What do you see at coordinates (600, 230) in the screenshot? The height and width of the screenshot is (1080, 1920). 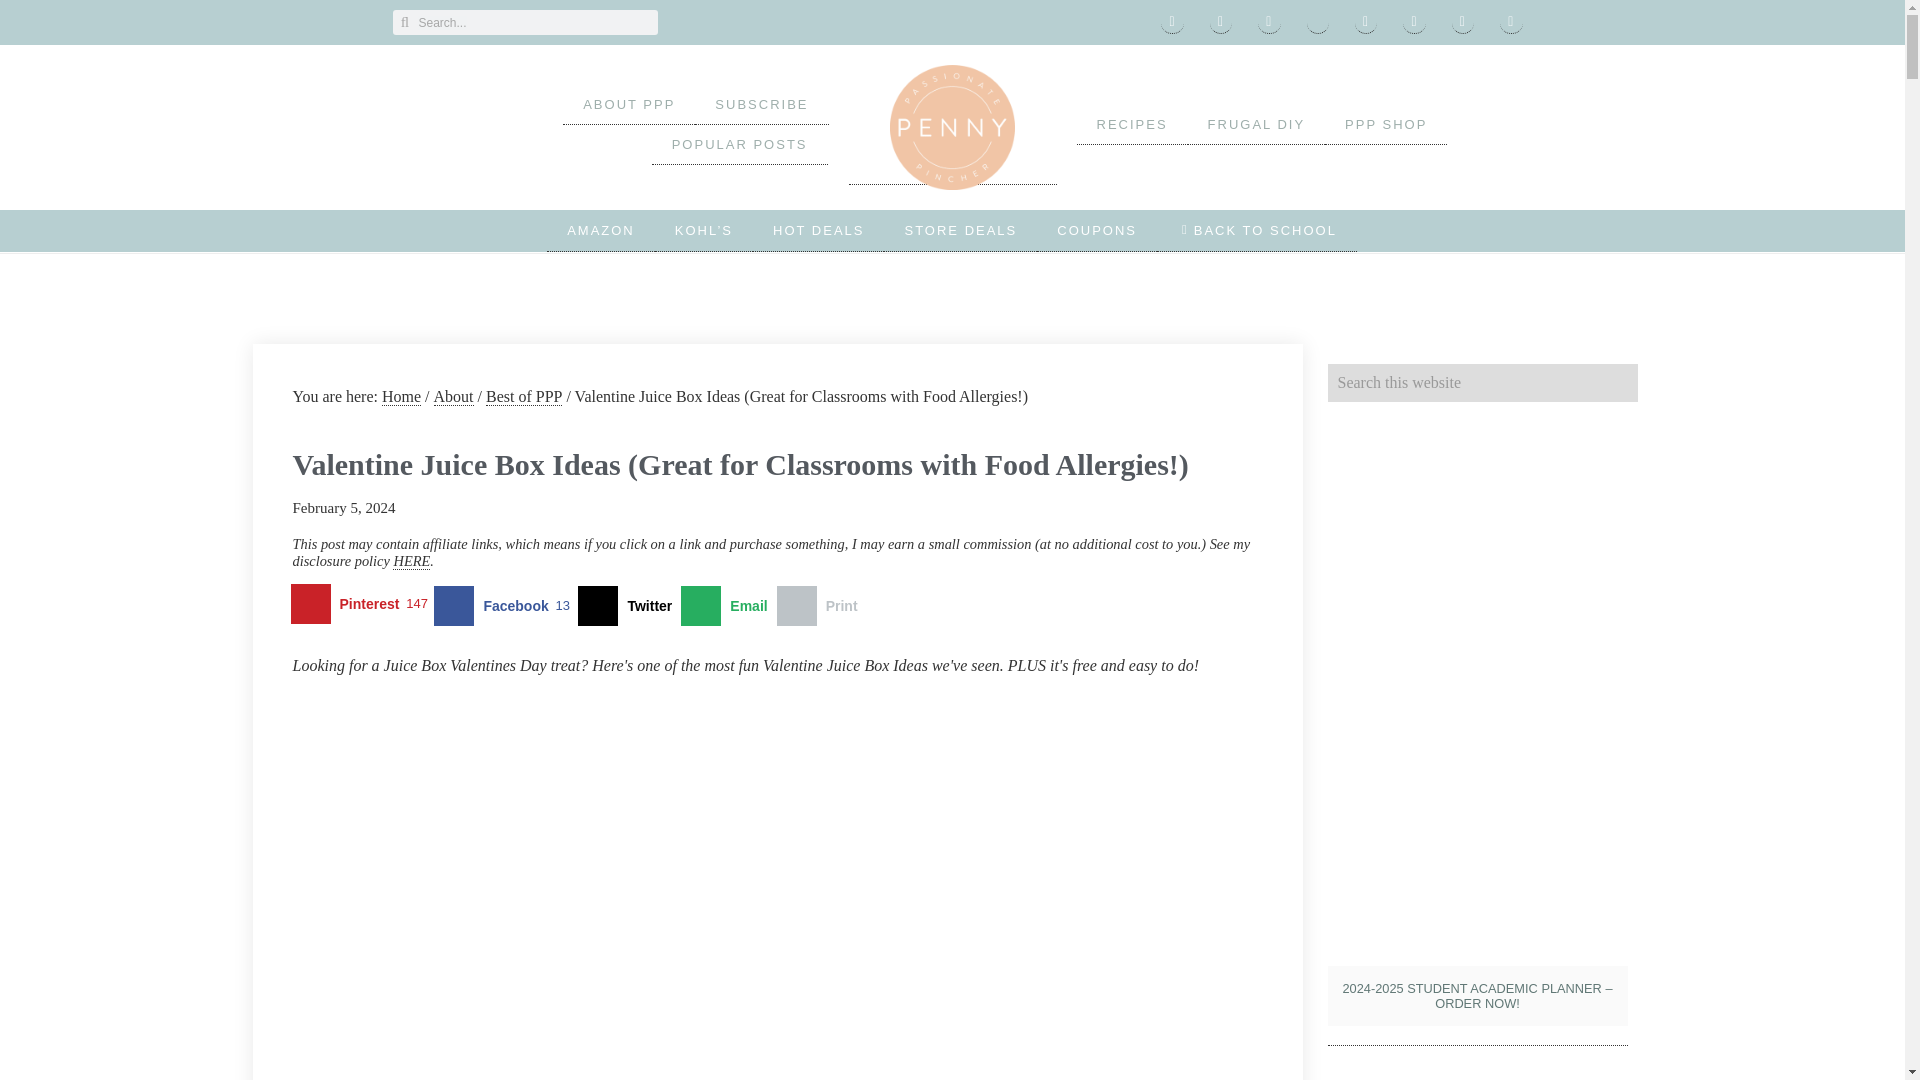 I see `AMAZON` at bounding box center [600, 230].